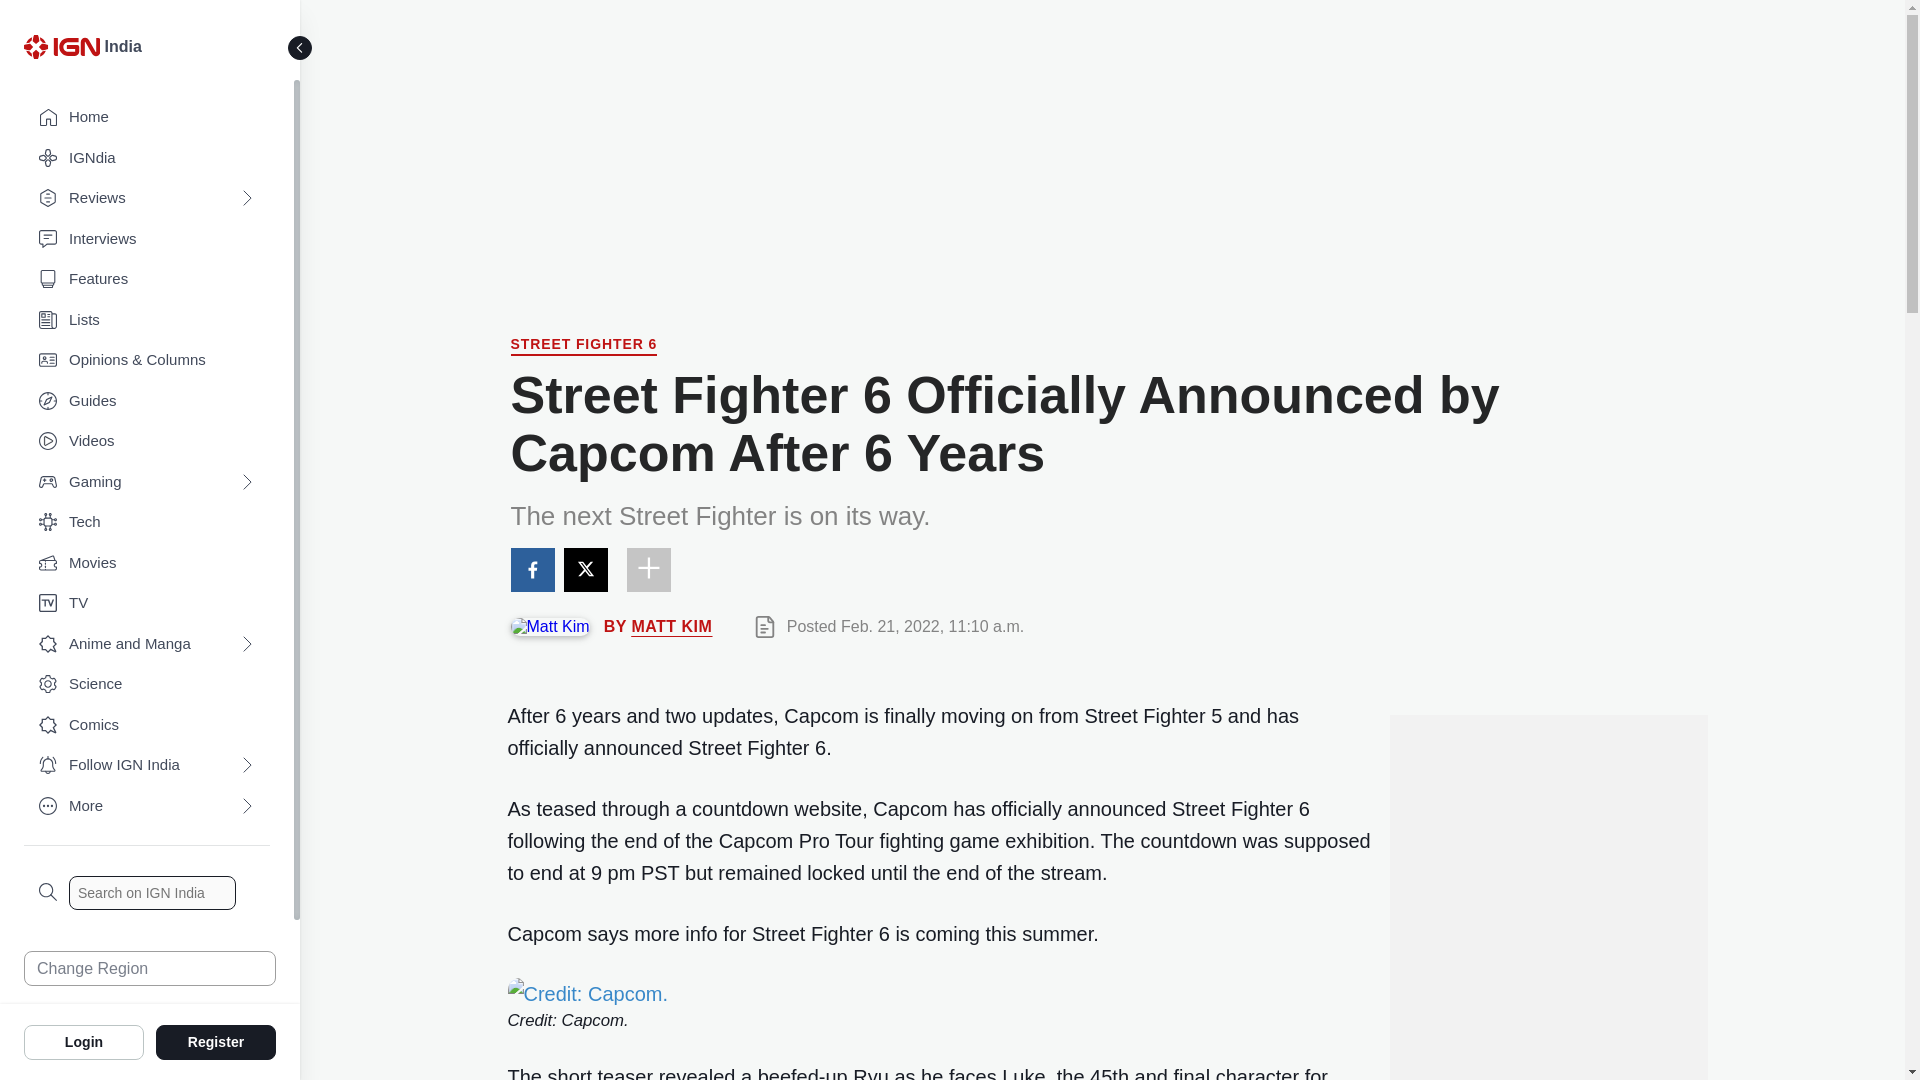 The width and height of the screenshot is (1920, 1080). Describe the element at coordinates (146, 806) in the screenshot. I see `More` at that location.